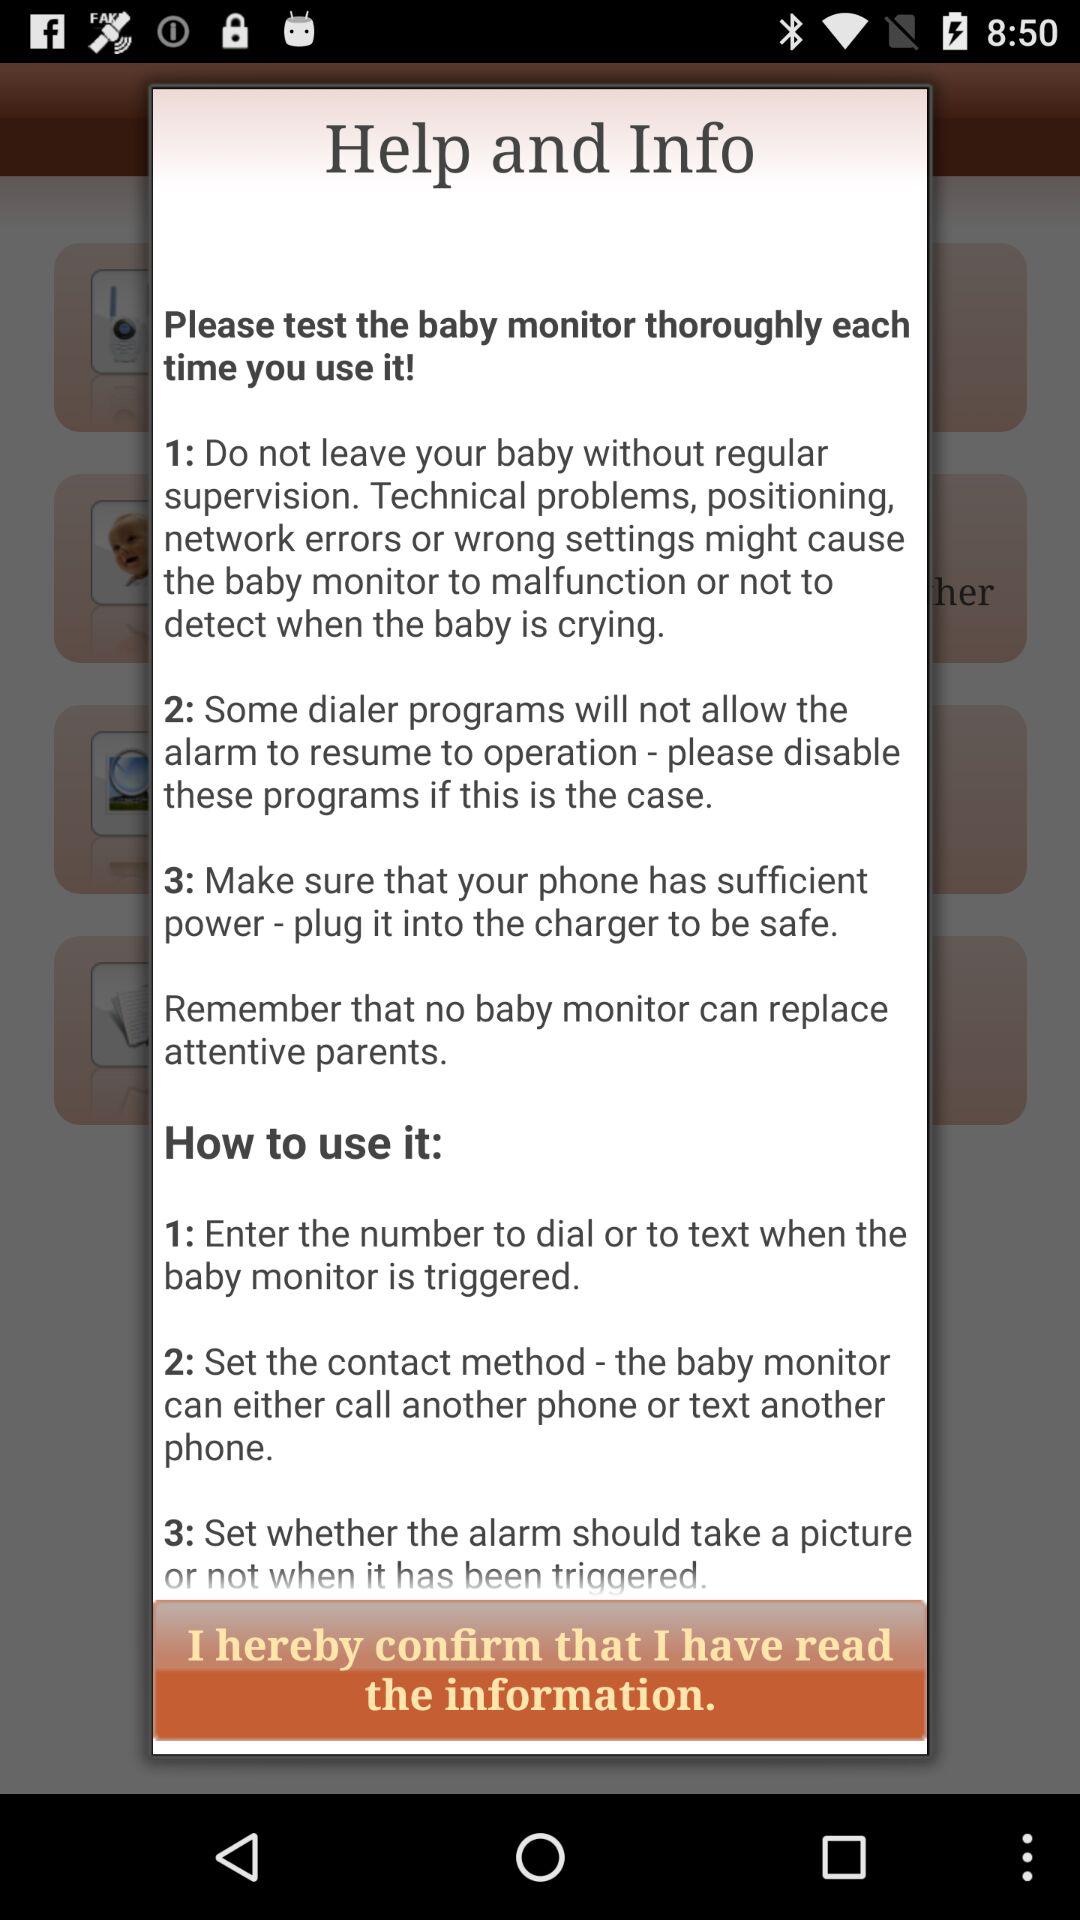  Describe the element at coordinates (540, 1670) in the screenshot. I see `flip until the i hereby confirm` at that location.